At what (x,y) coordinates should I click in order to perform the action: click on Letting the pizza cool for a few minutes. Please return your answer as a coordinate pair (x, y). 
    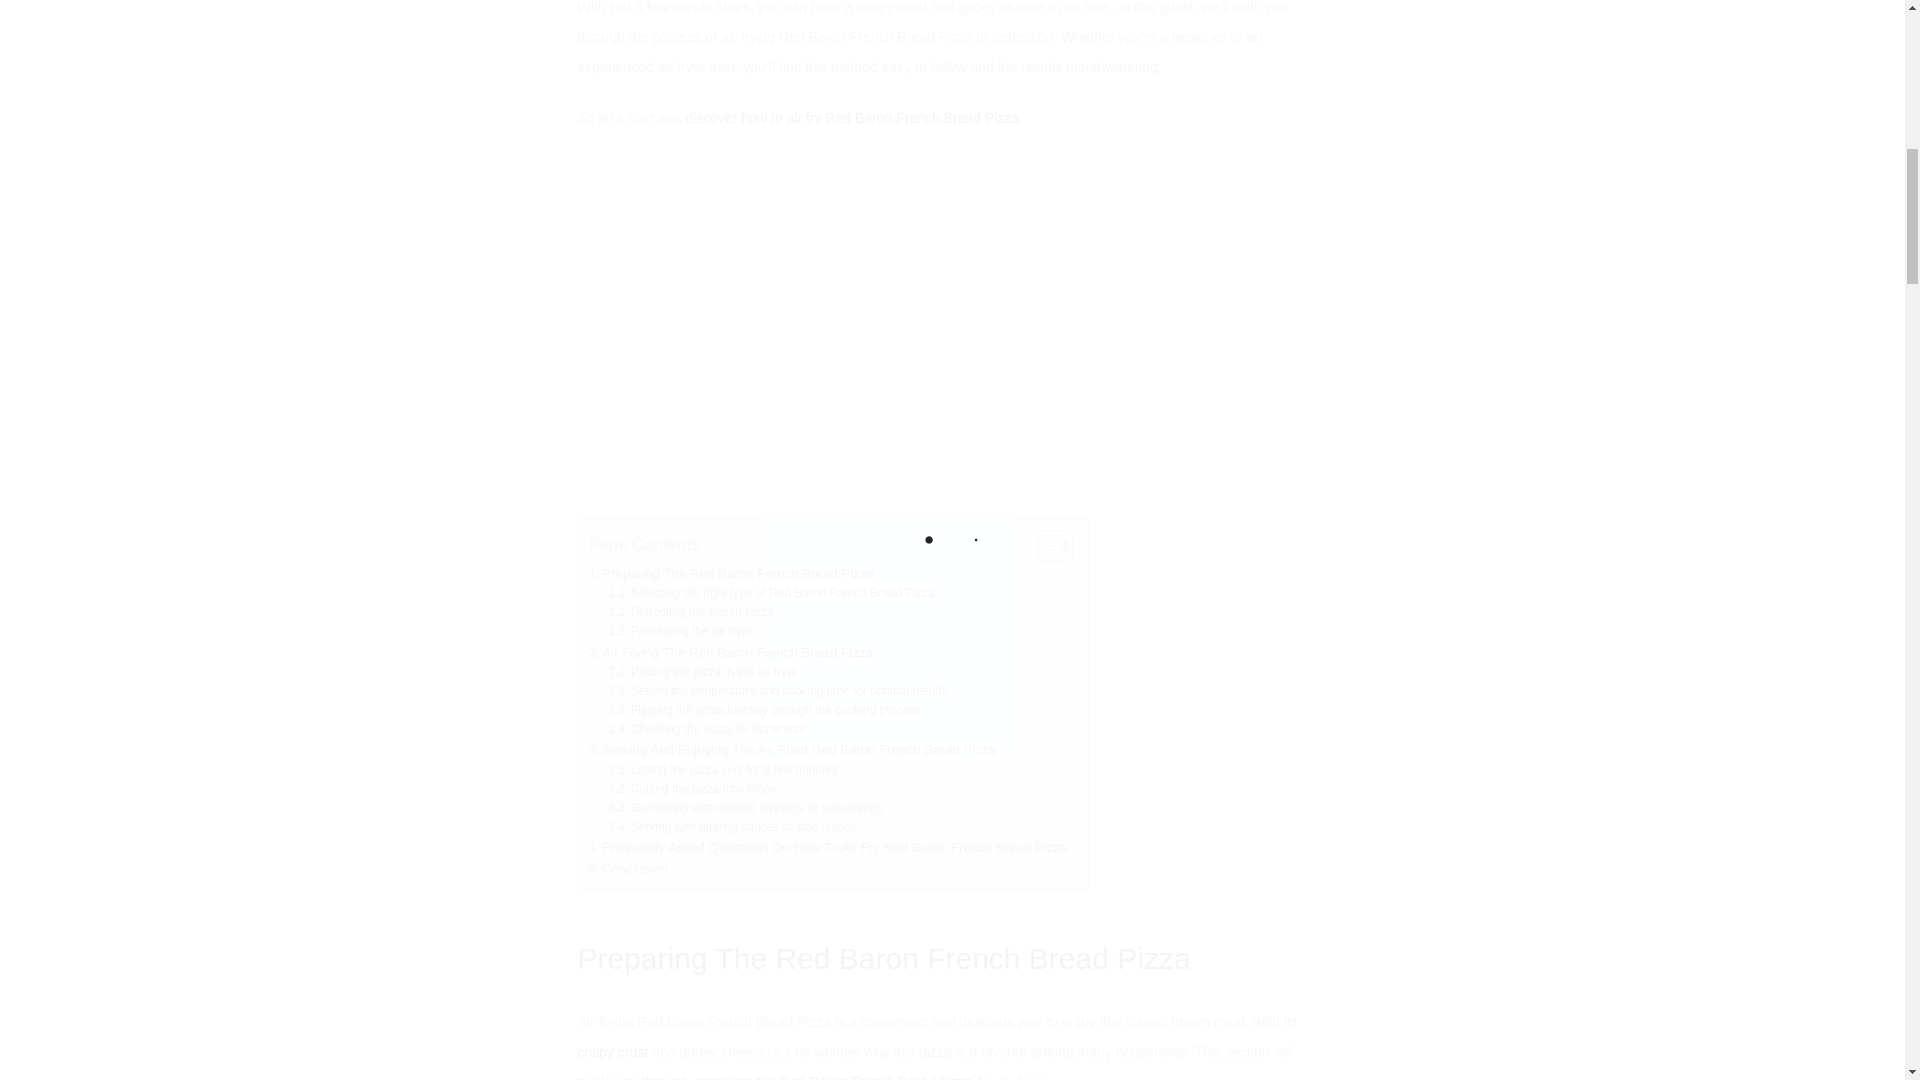
    Looking at the image, I should click on (722, 770).